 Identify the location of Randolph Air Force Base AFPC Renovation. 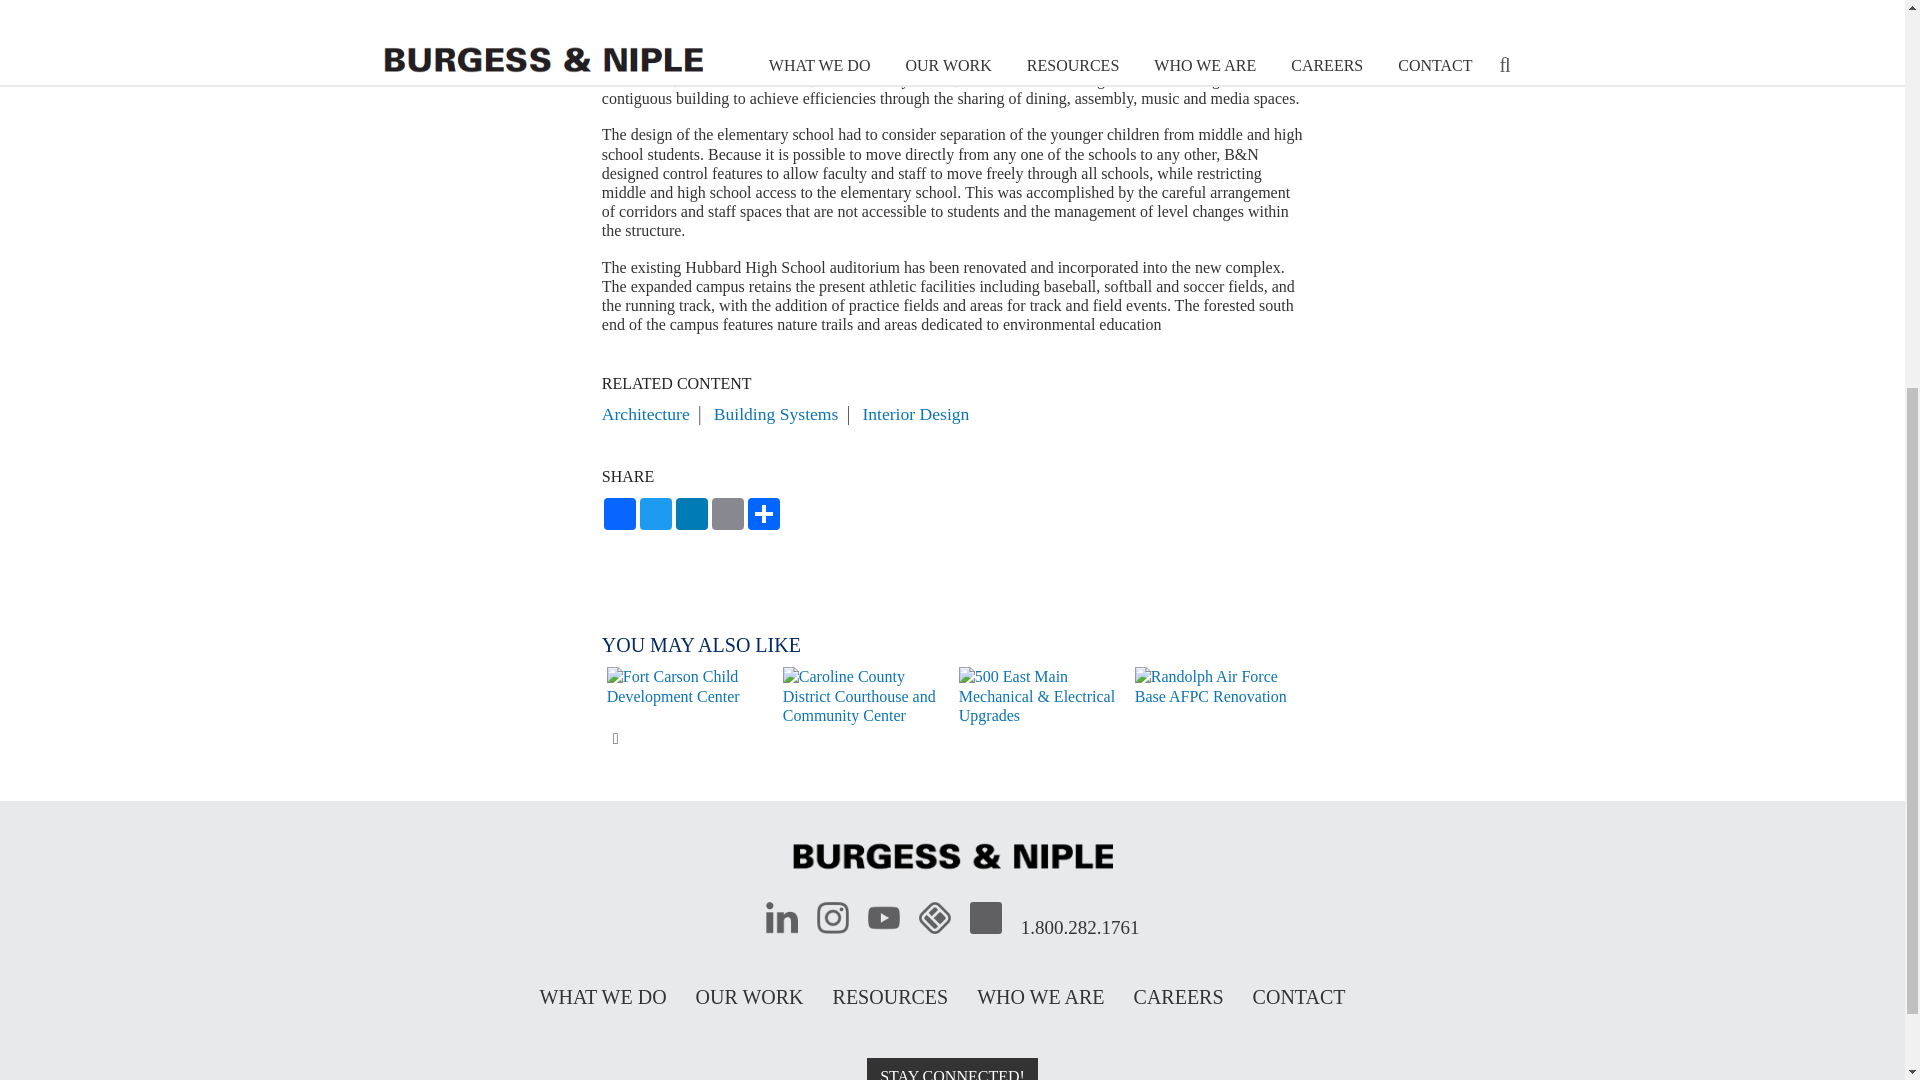
(1218, 686).